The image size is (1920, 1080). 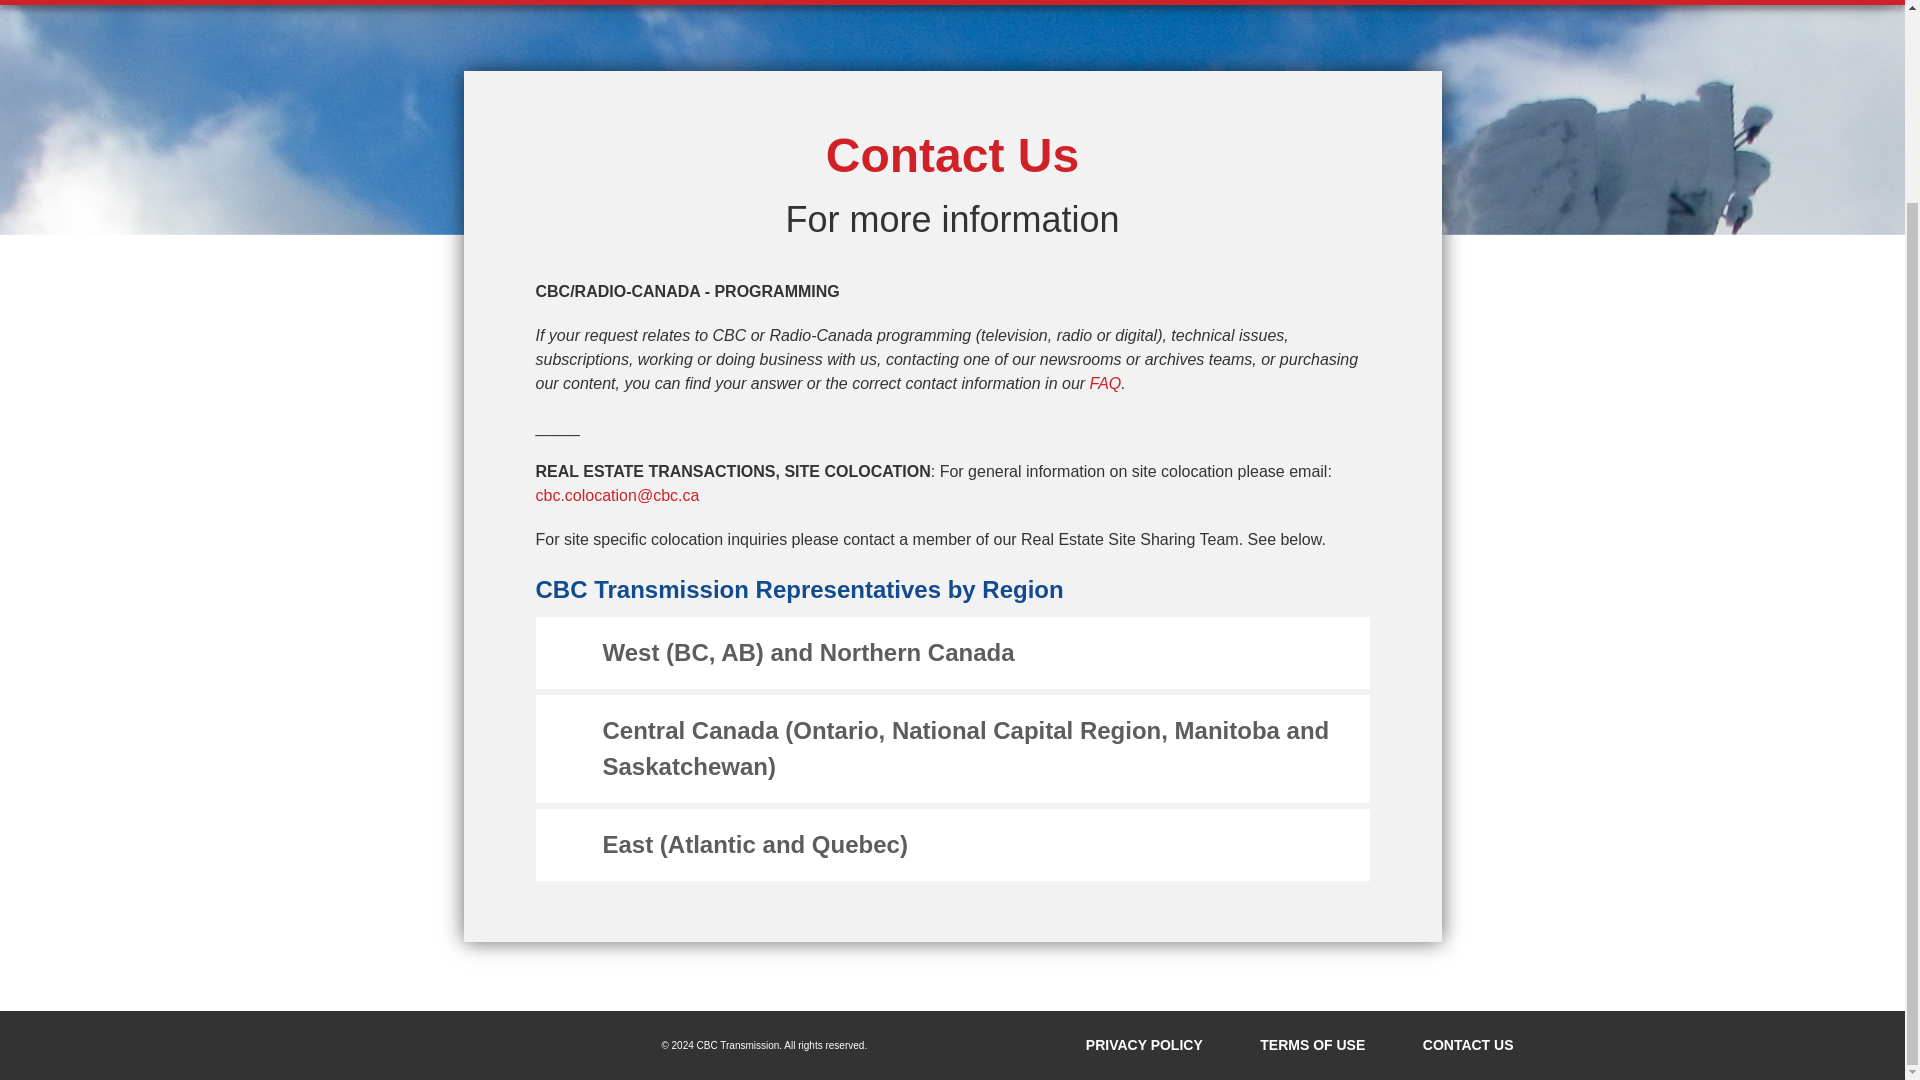 I want to click on CBC Radio-Canada, so click(x=515, y=1045).